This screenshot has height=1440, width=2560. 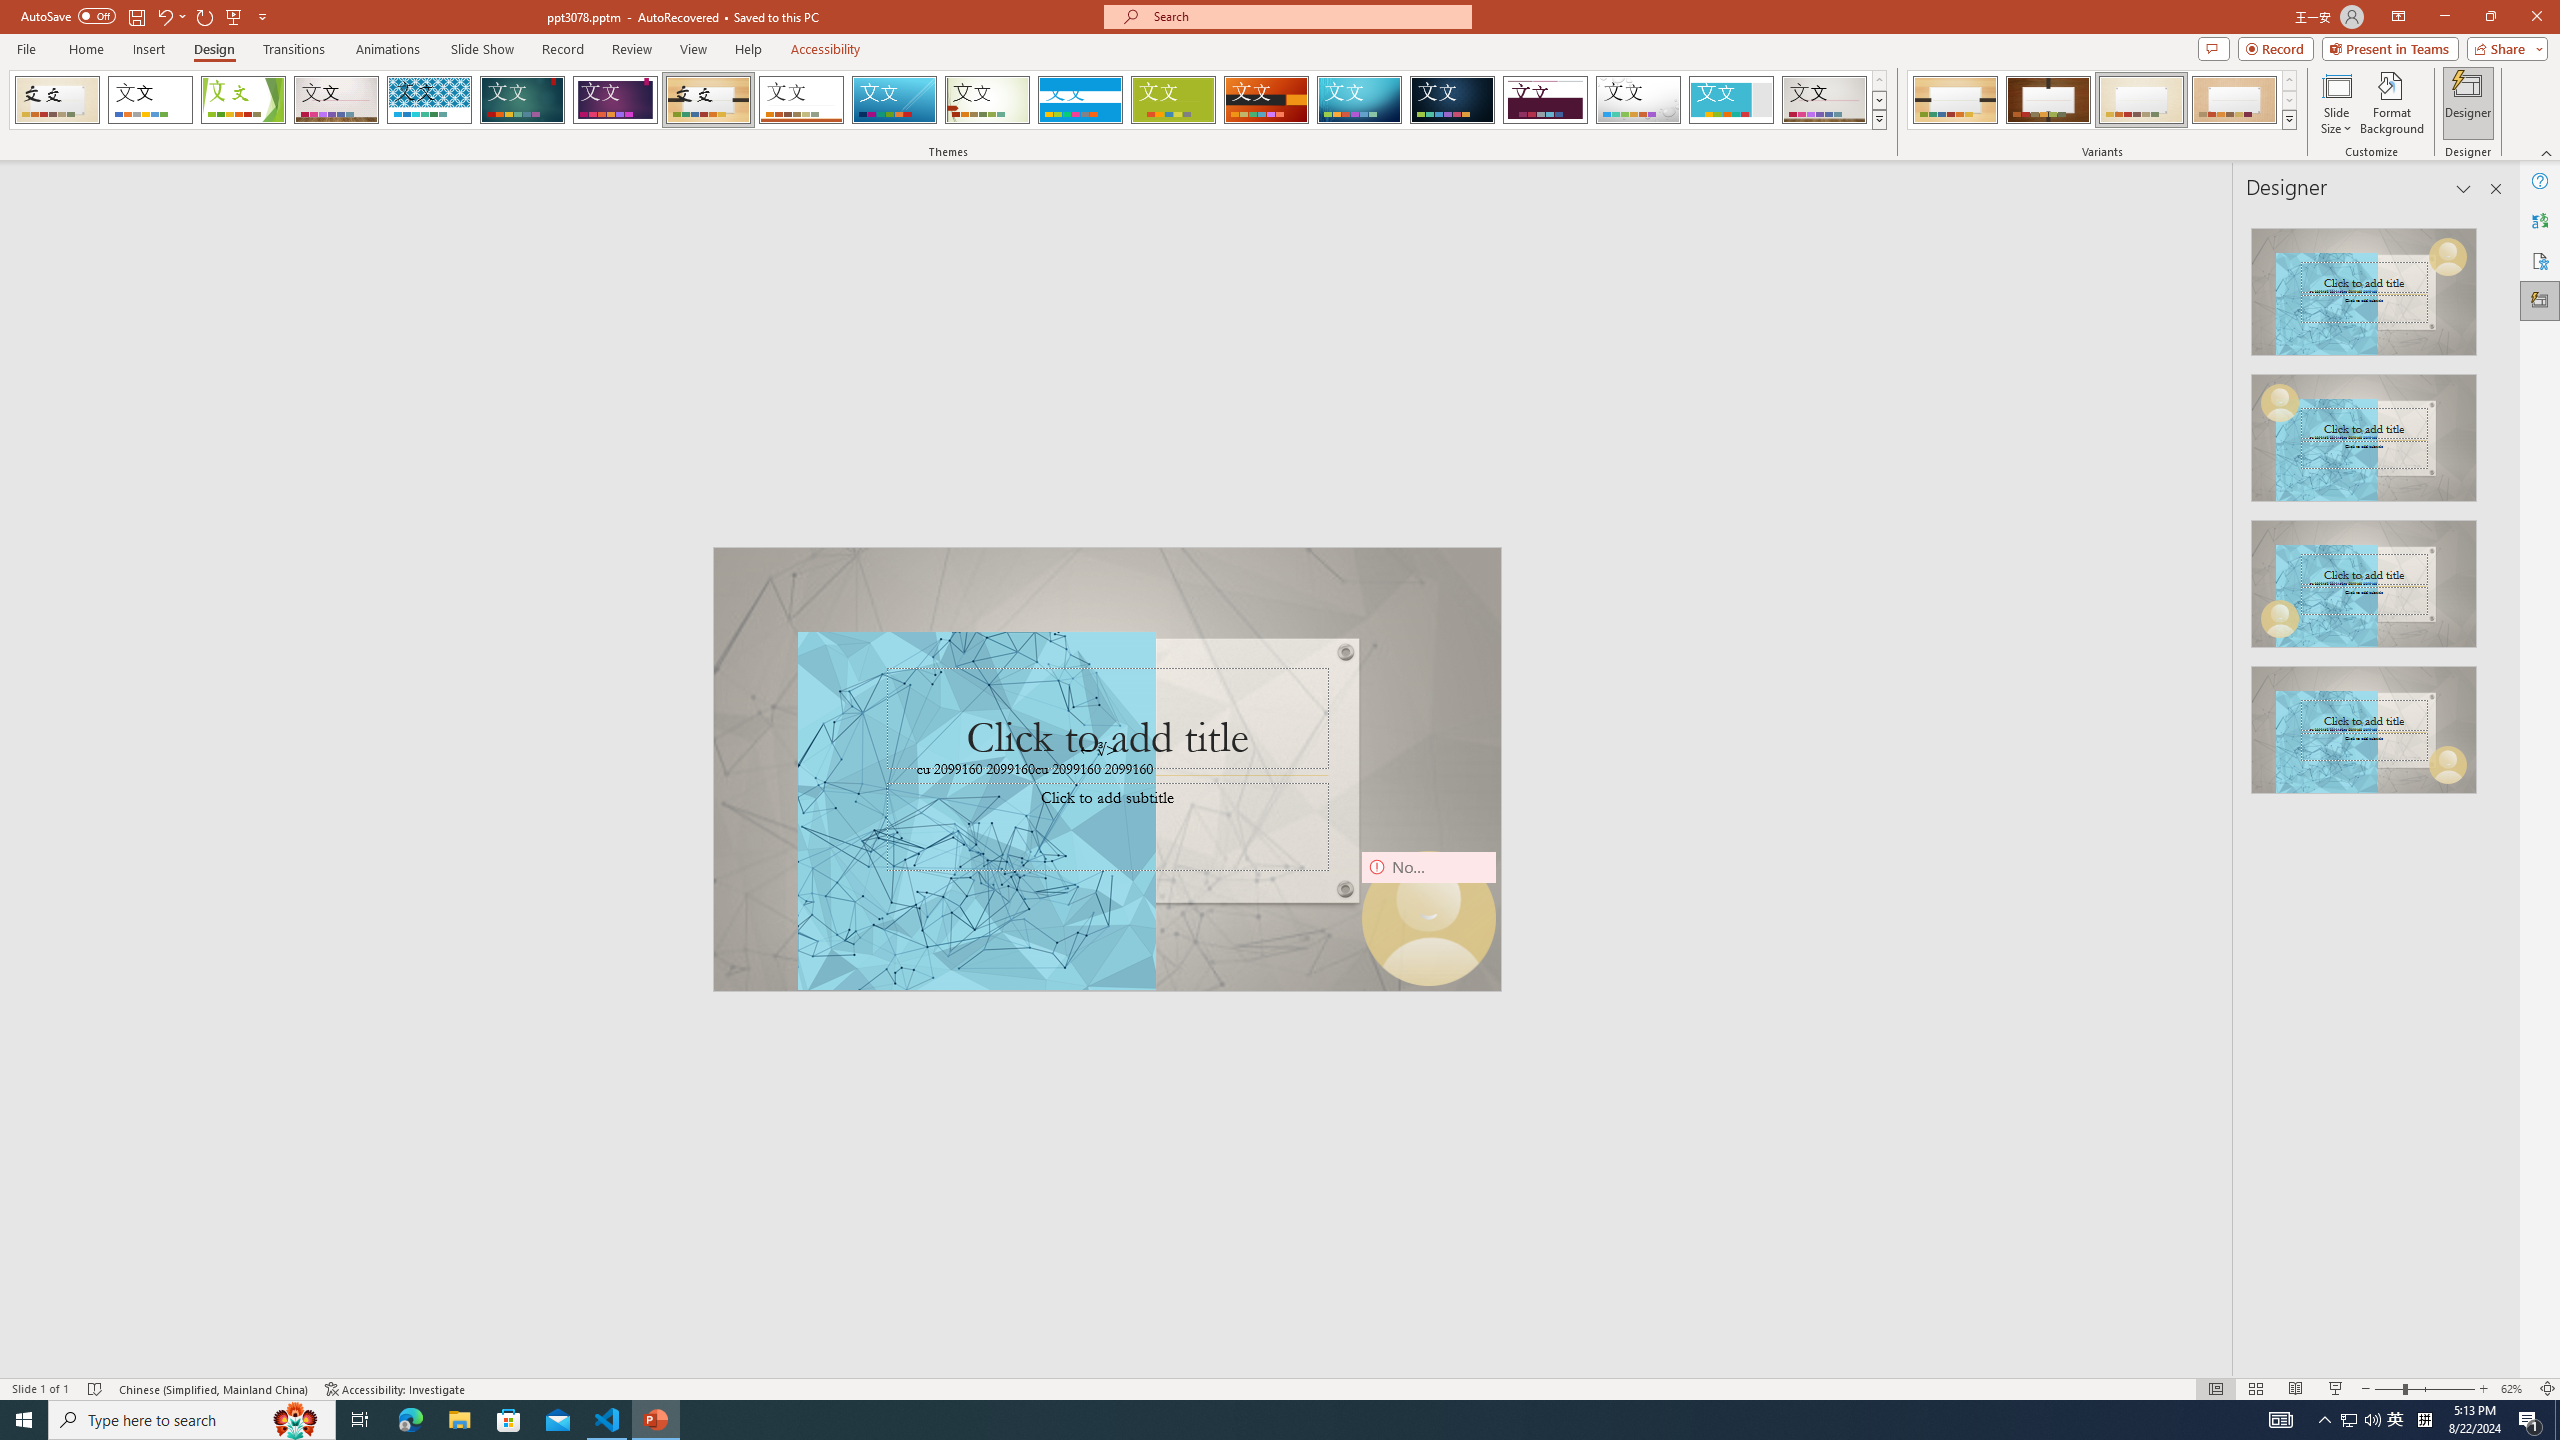 I want to click on Clear Notification (Delete), so click(x=2496, y=1208).